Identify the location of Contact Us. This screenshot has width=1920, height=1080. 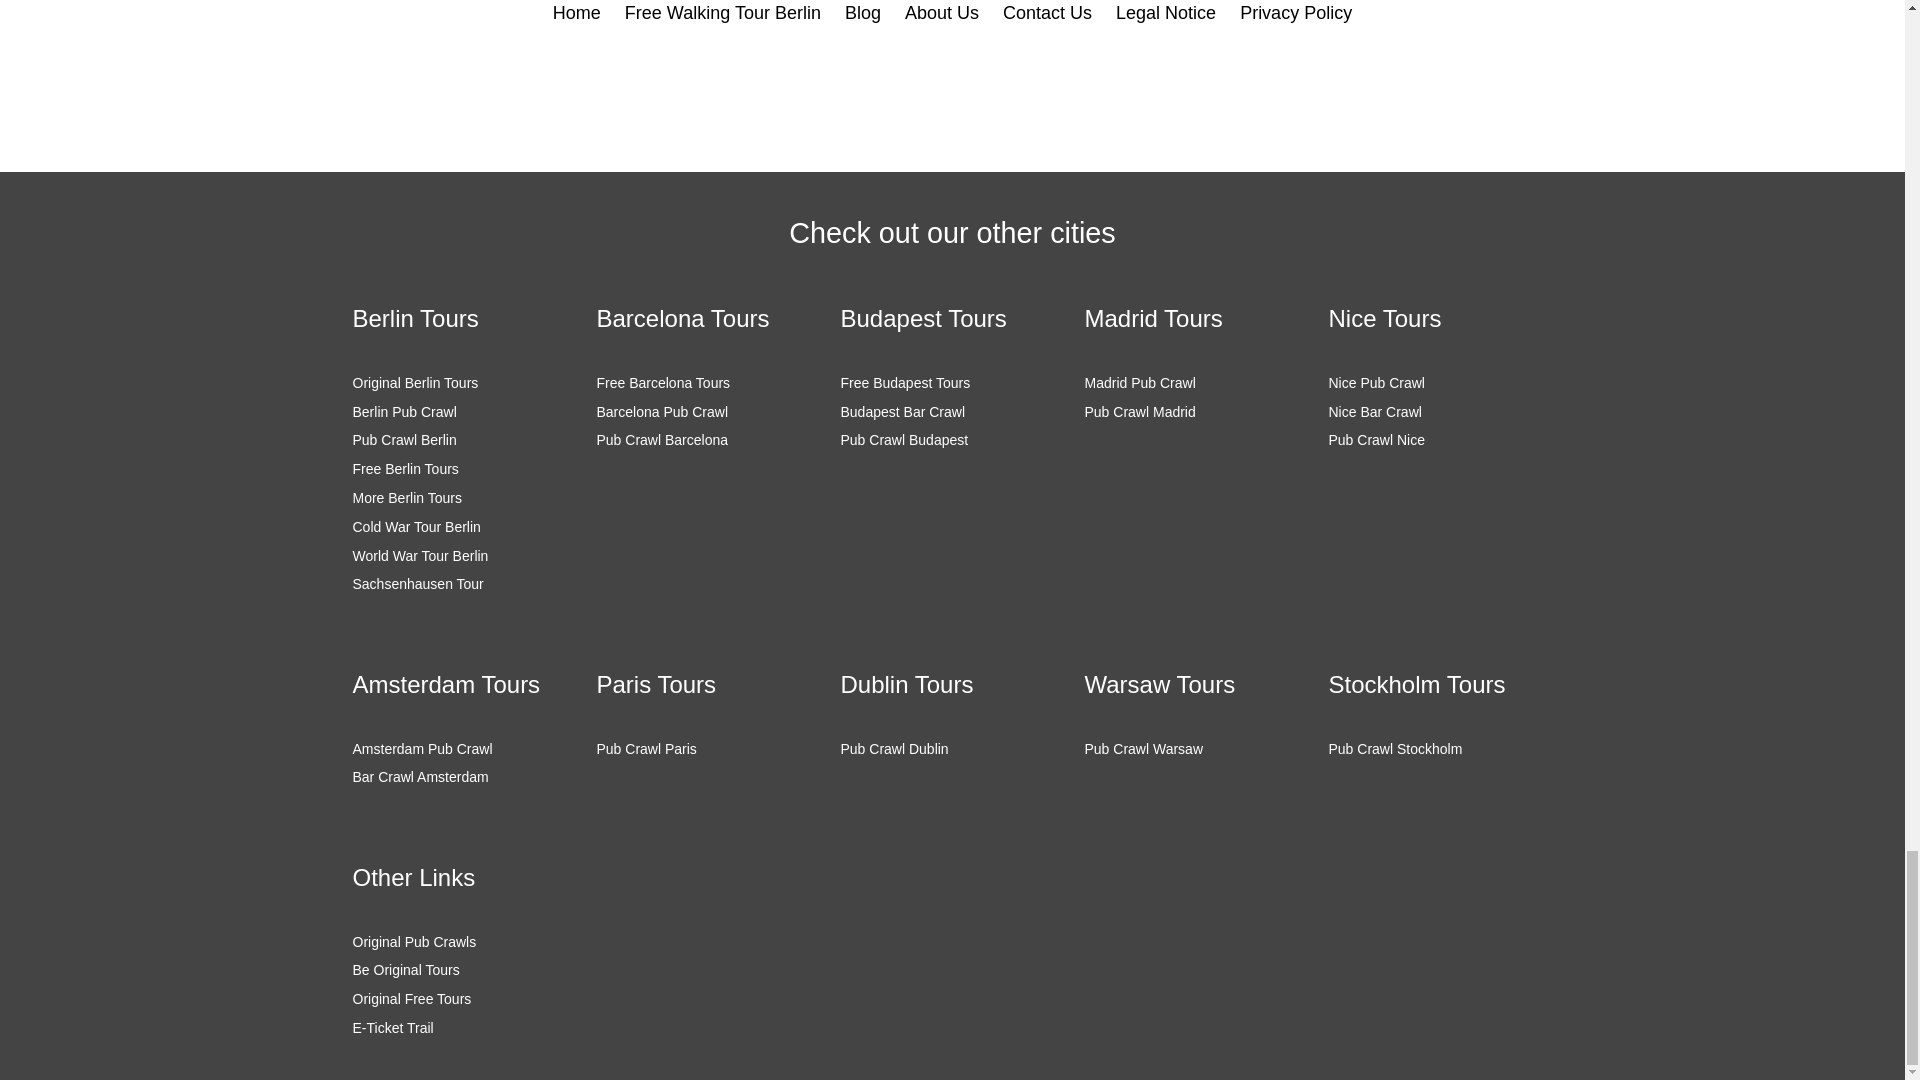
(1047, 14).